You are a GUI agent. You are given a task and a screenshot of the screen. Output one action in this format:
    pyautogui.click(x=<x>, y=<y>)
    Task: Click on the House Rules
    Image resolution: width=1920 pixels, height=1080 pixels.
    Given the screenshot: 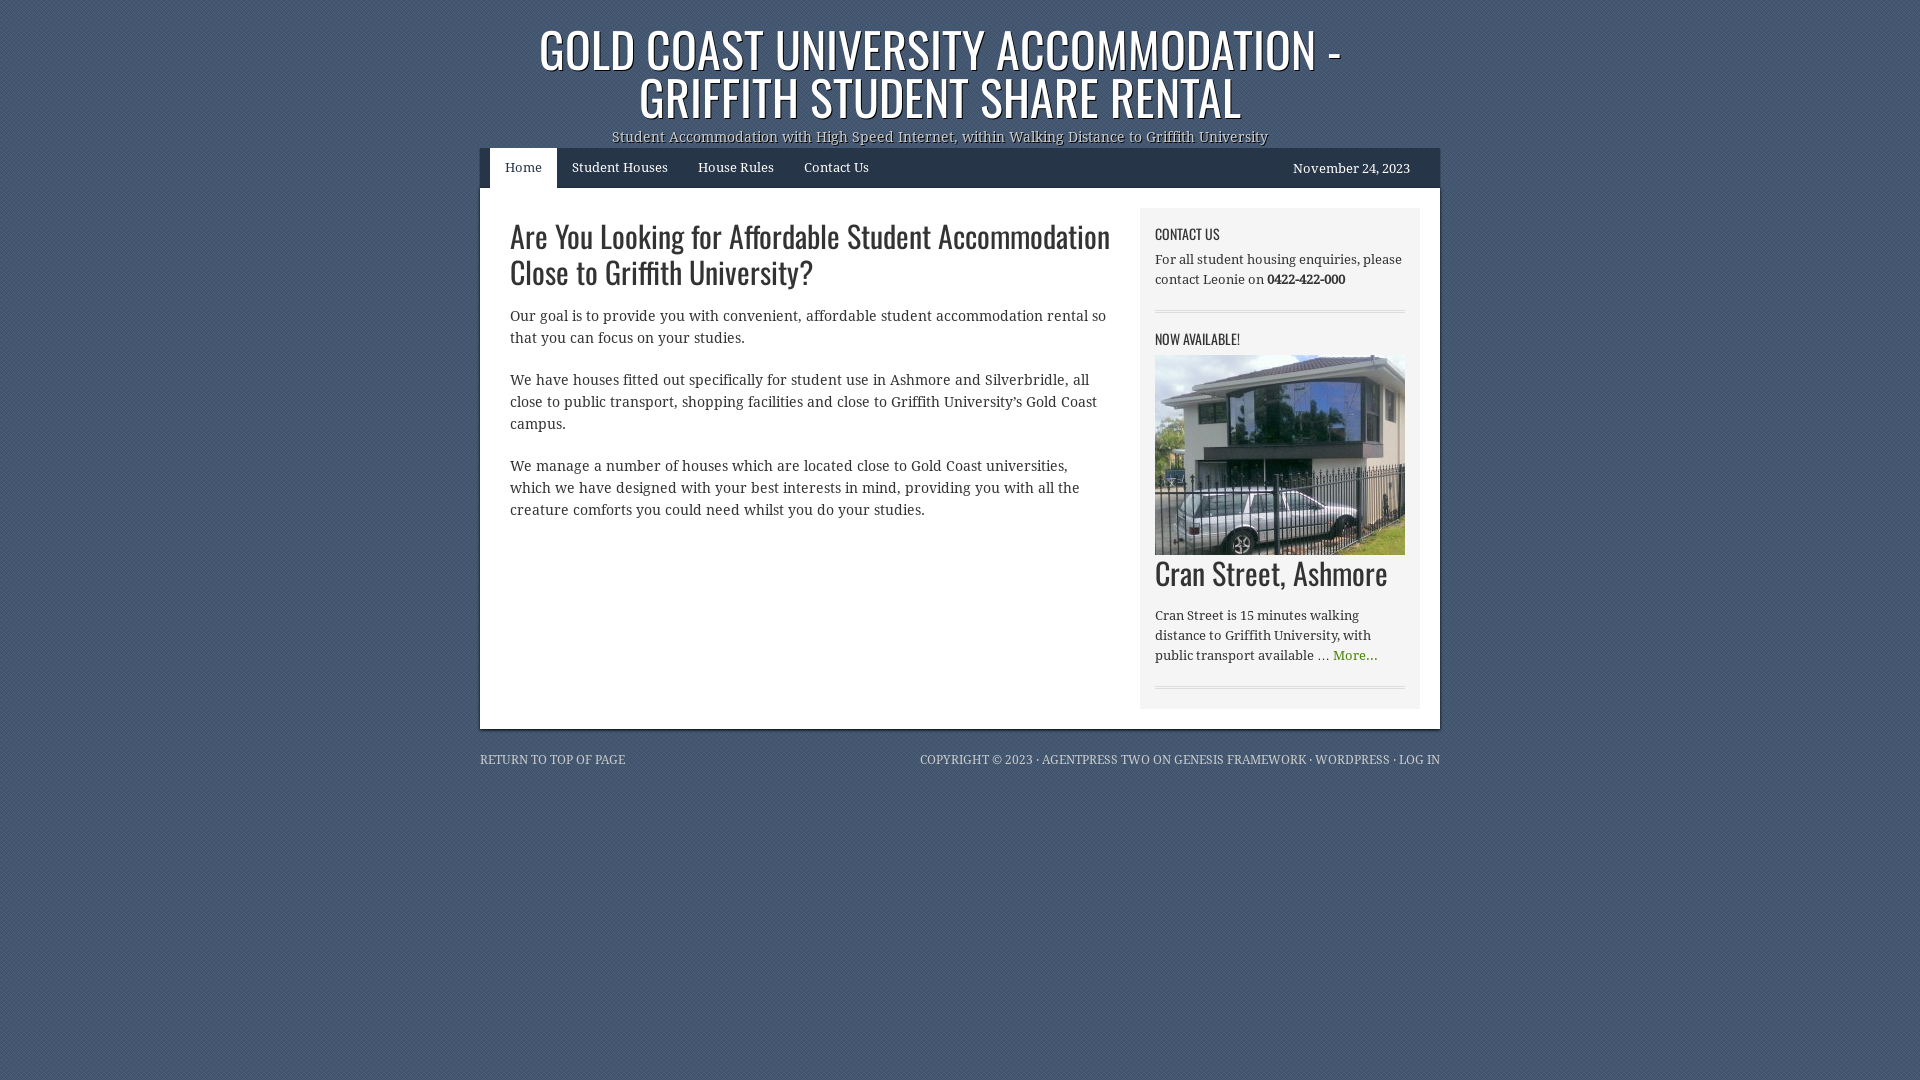 What is the action you would take?
    pyautogui.click(x=736, y=168)
    